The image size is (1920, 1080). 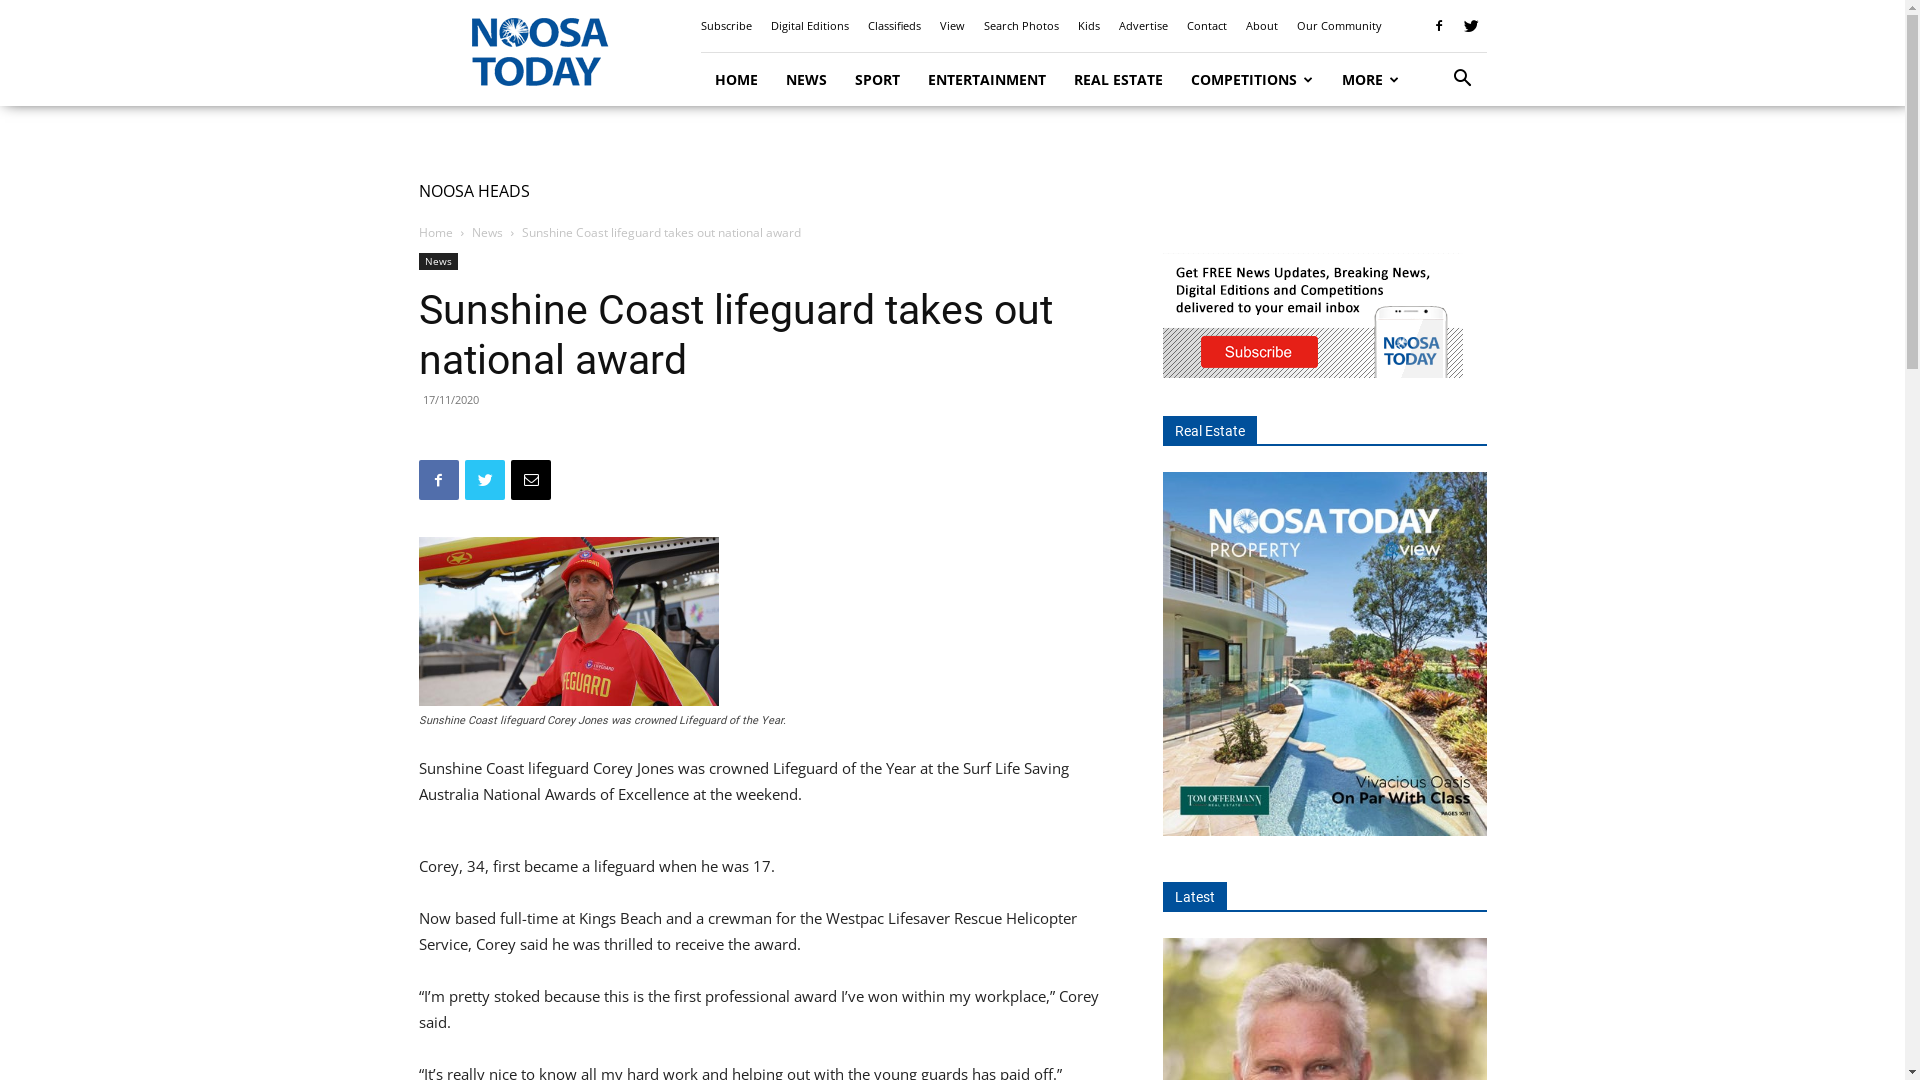 I want to click on Classifieds, so click(x=894, y=26).